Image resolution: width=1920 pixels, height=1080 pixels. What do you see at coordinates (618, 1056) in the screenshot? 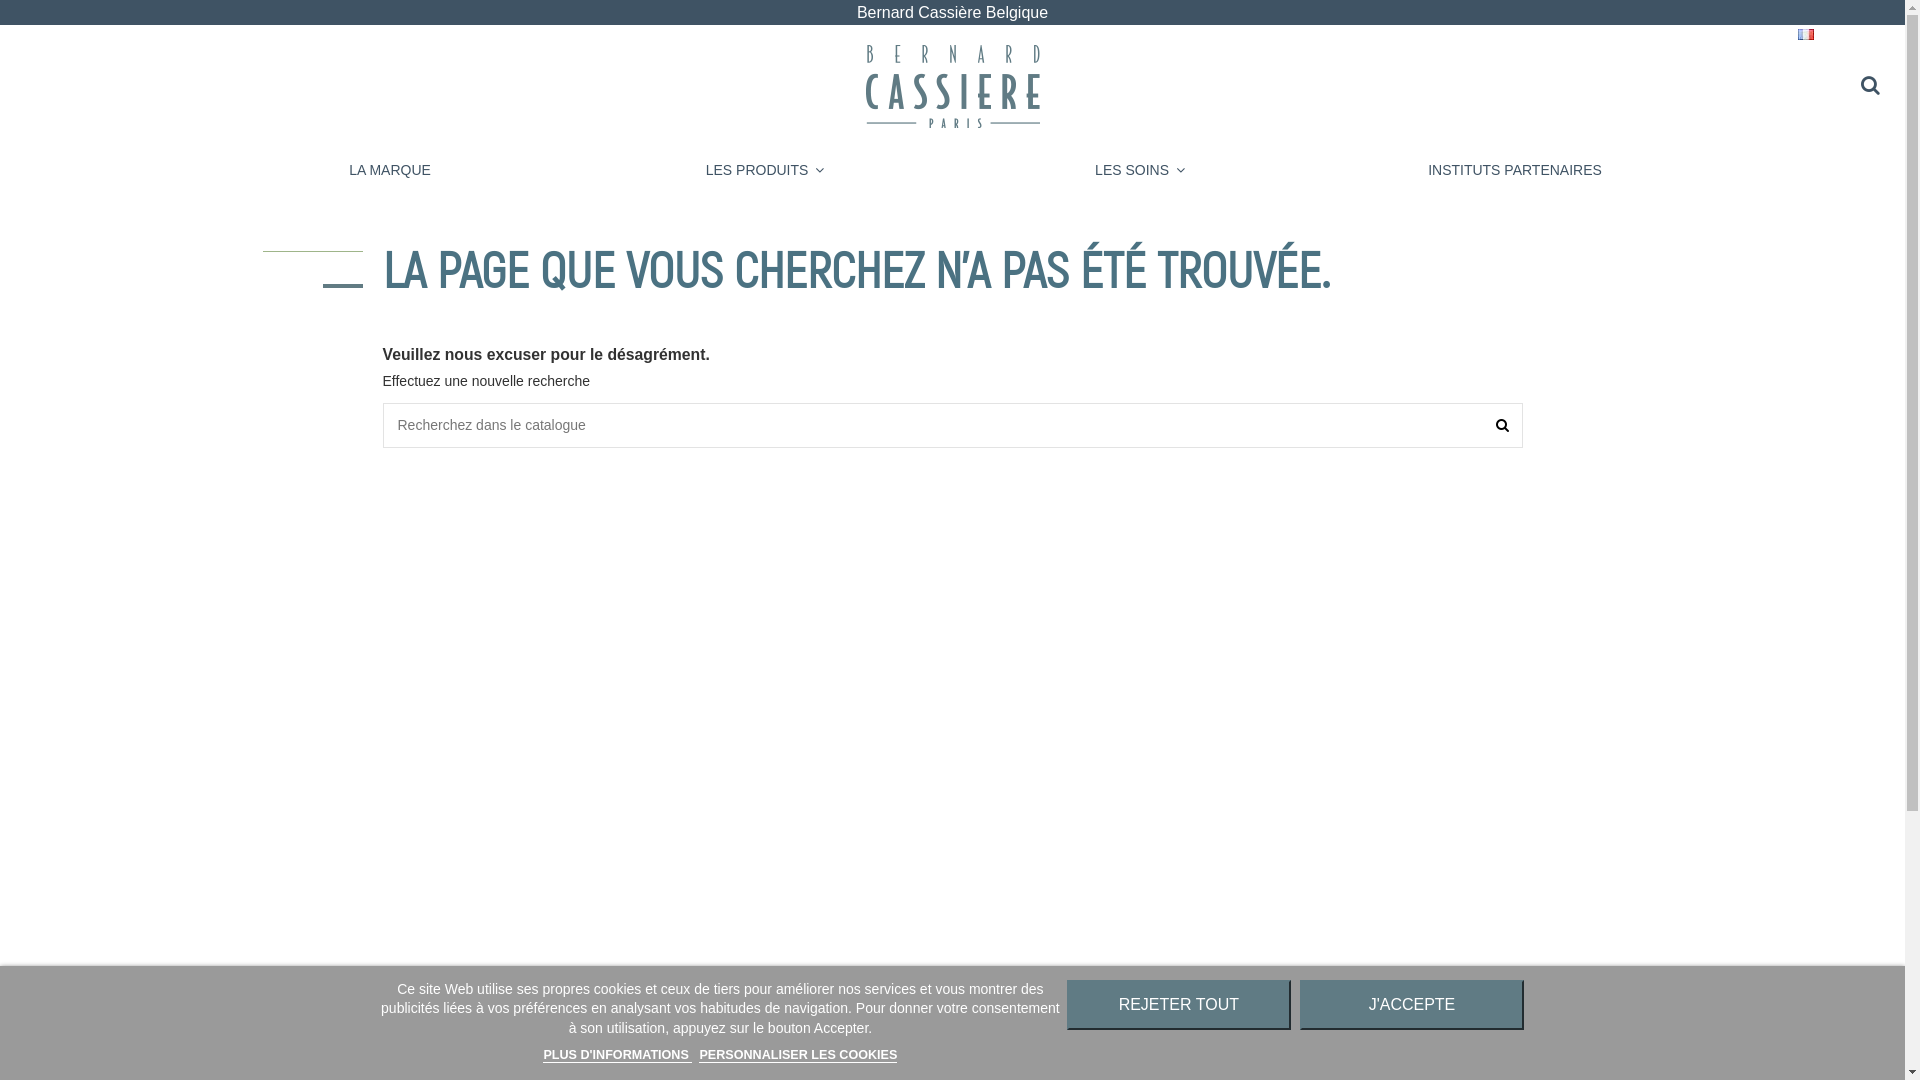
I see `PLUS D'INFORMATIONS` at bounding box center [618, 1056].